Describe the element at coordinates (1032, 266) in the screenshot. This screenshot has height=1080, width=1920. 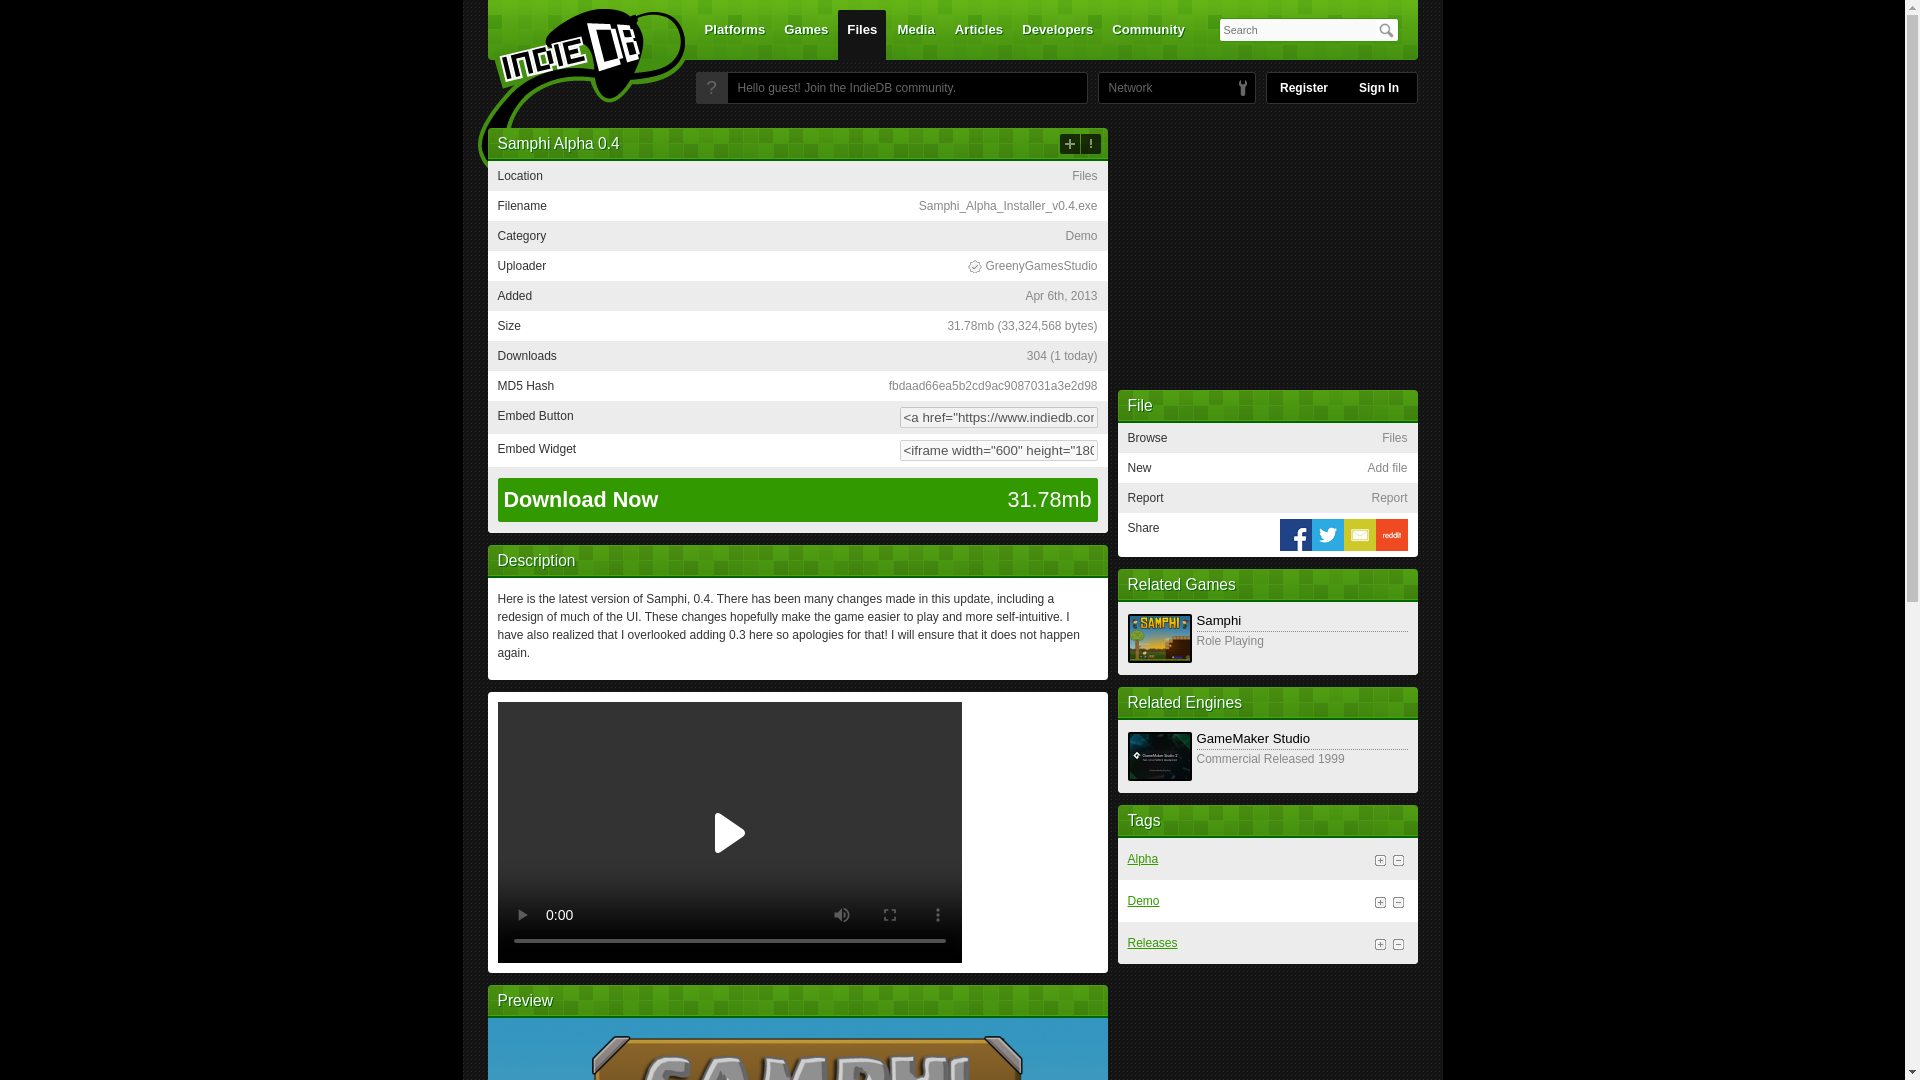
I see `Download Manager` at that location.